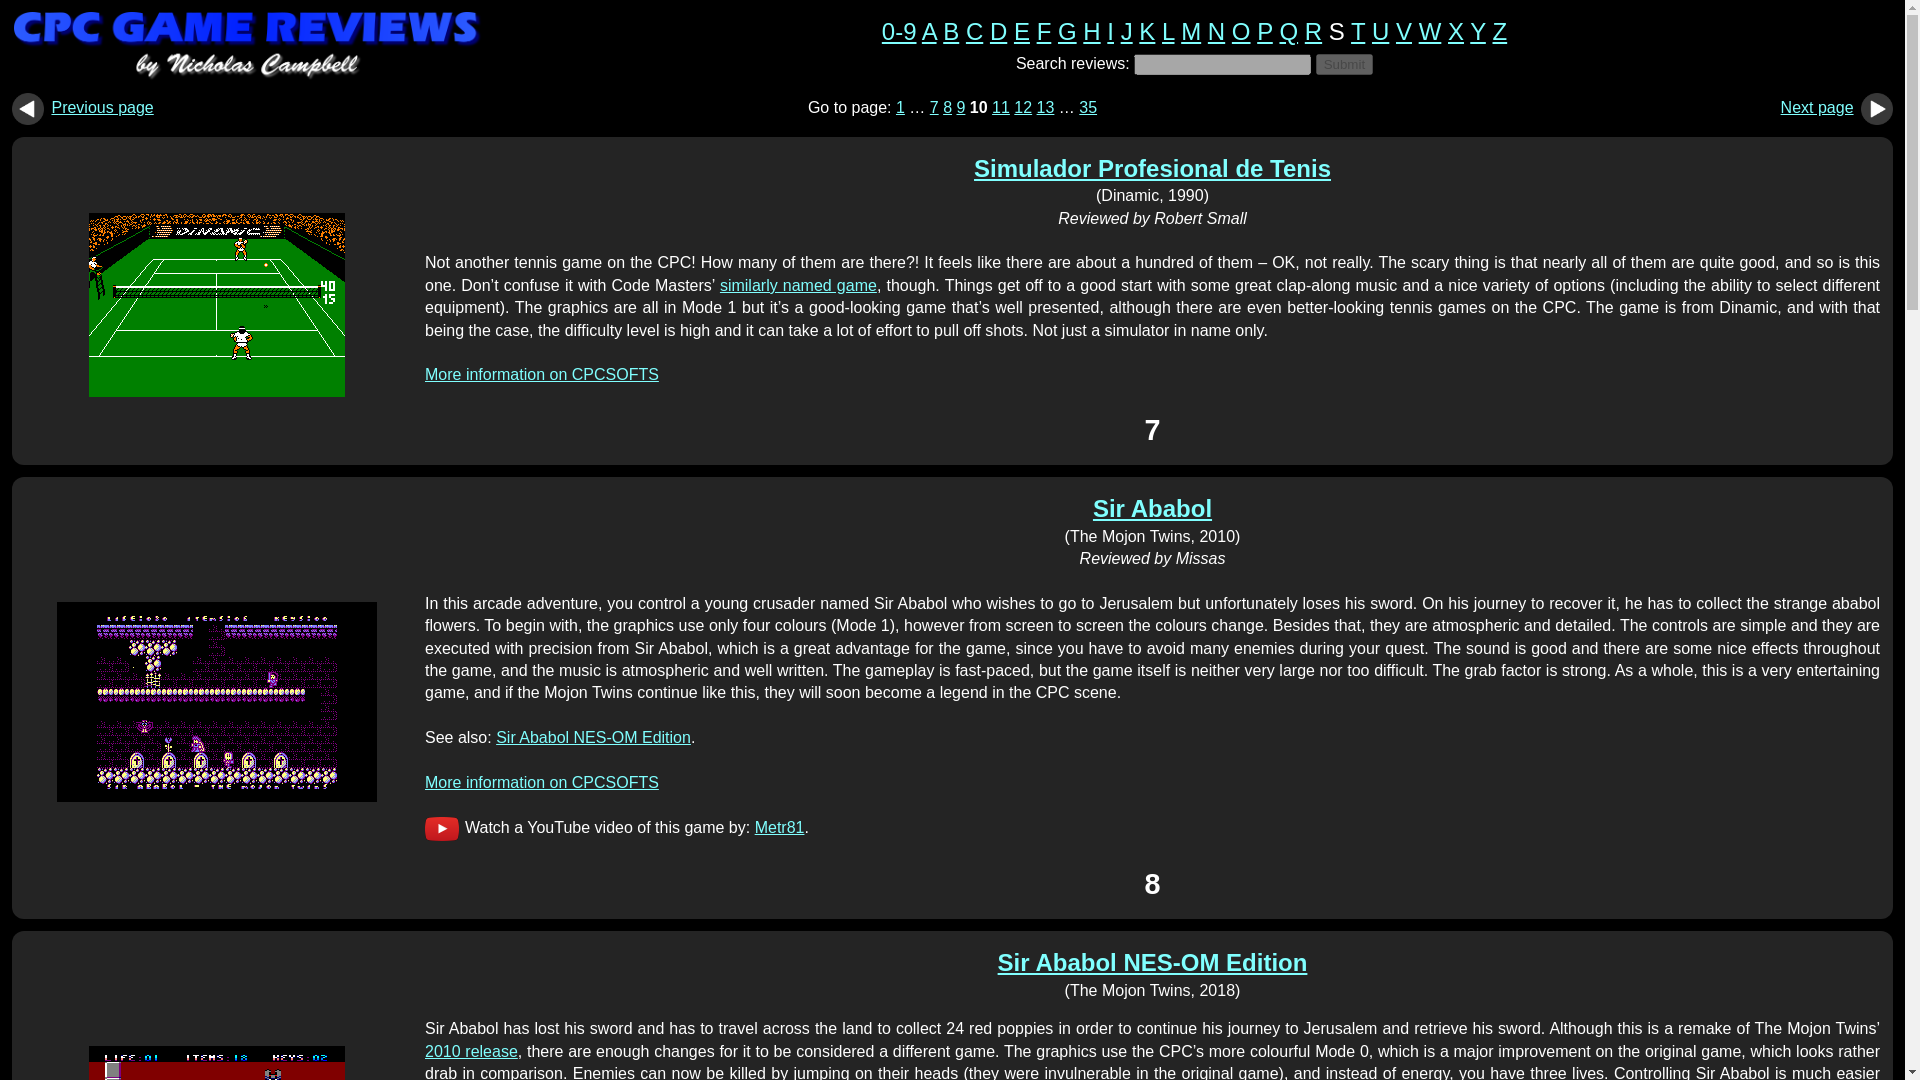 Image resolution: width=1920 pixels, height=1080 pixels. What do you see at coordinates (1045, 107) in the screenshot?
I see `13` at bounding box center [1045, 107].